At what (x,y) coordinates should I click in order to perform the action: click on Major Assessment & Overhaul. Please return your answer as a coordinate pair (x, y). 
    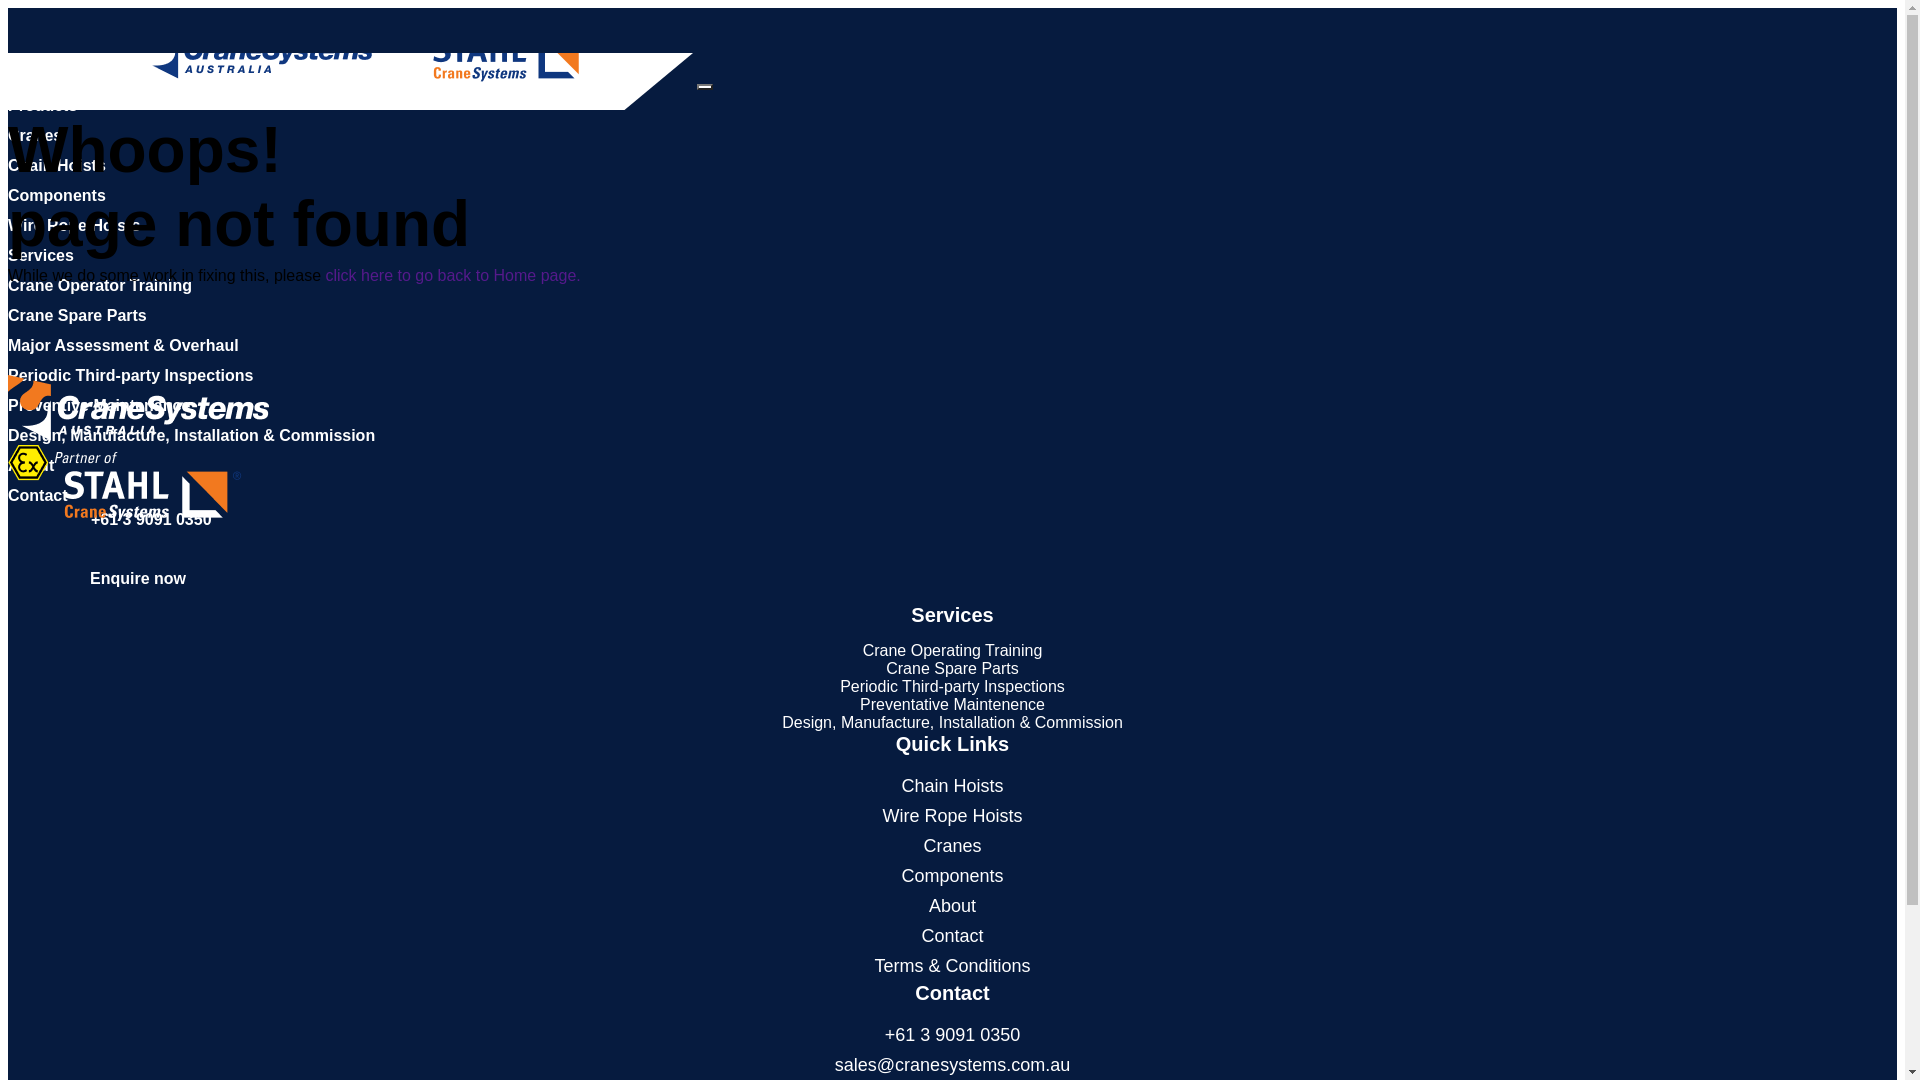
    Looking at the image, I should click on (124, 346).